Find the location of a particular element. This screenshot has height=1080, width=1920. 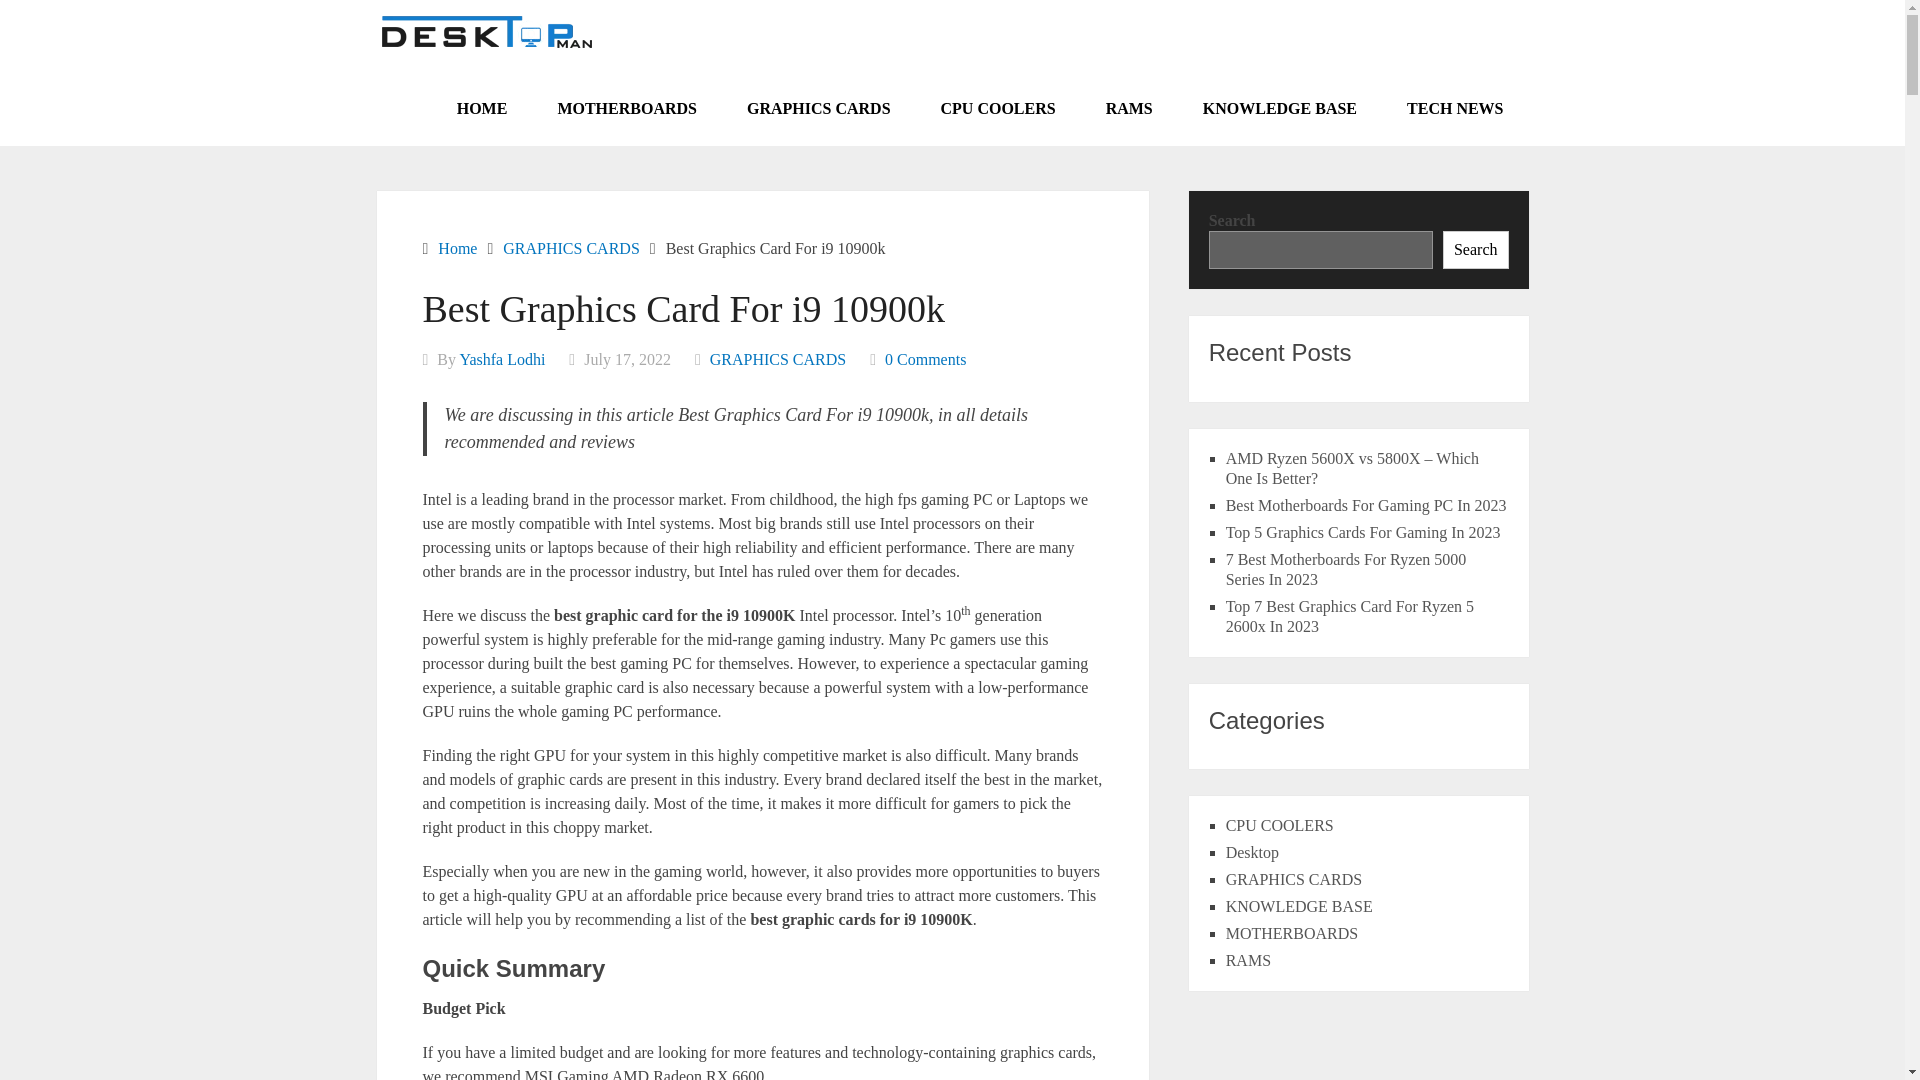

Home is located at coordinates (456, 248).